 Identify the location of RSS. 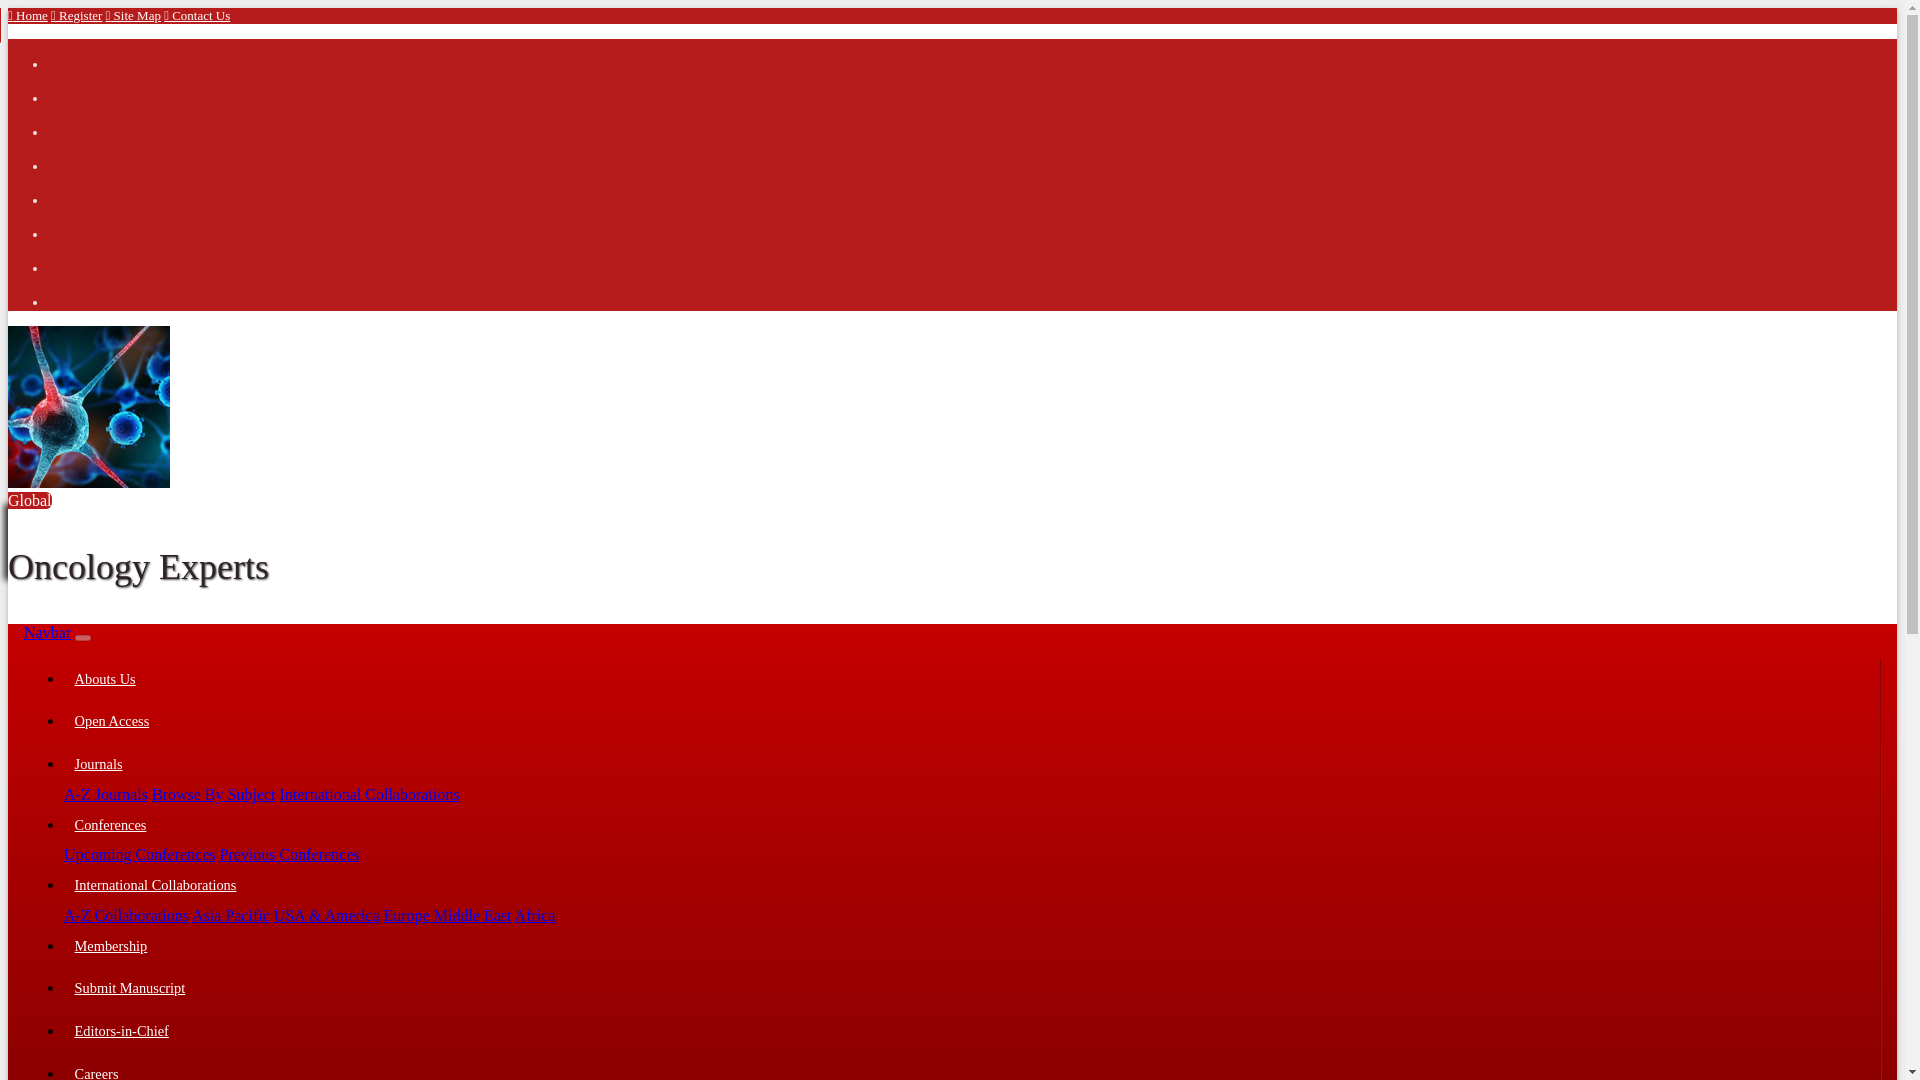
(63, 190).